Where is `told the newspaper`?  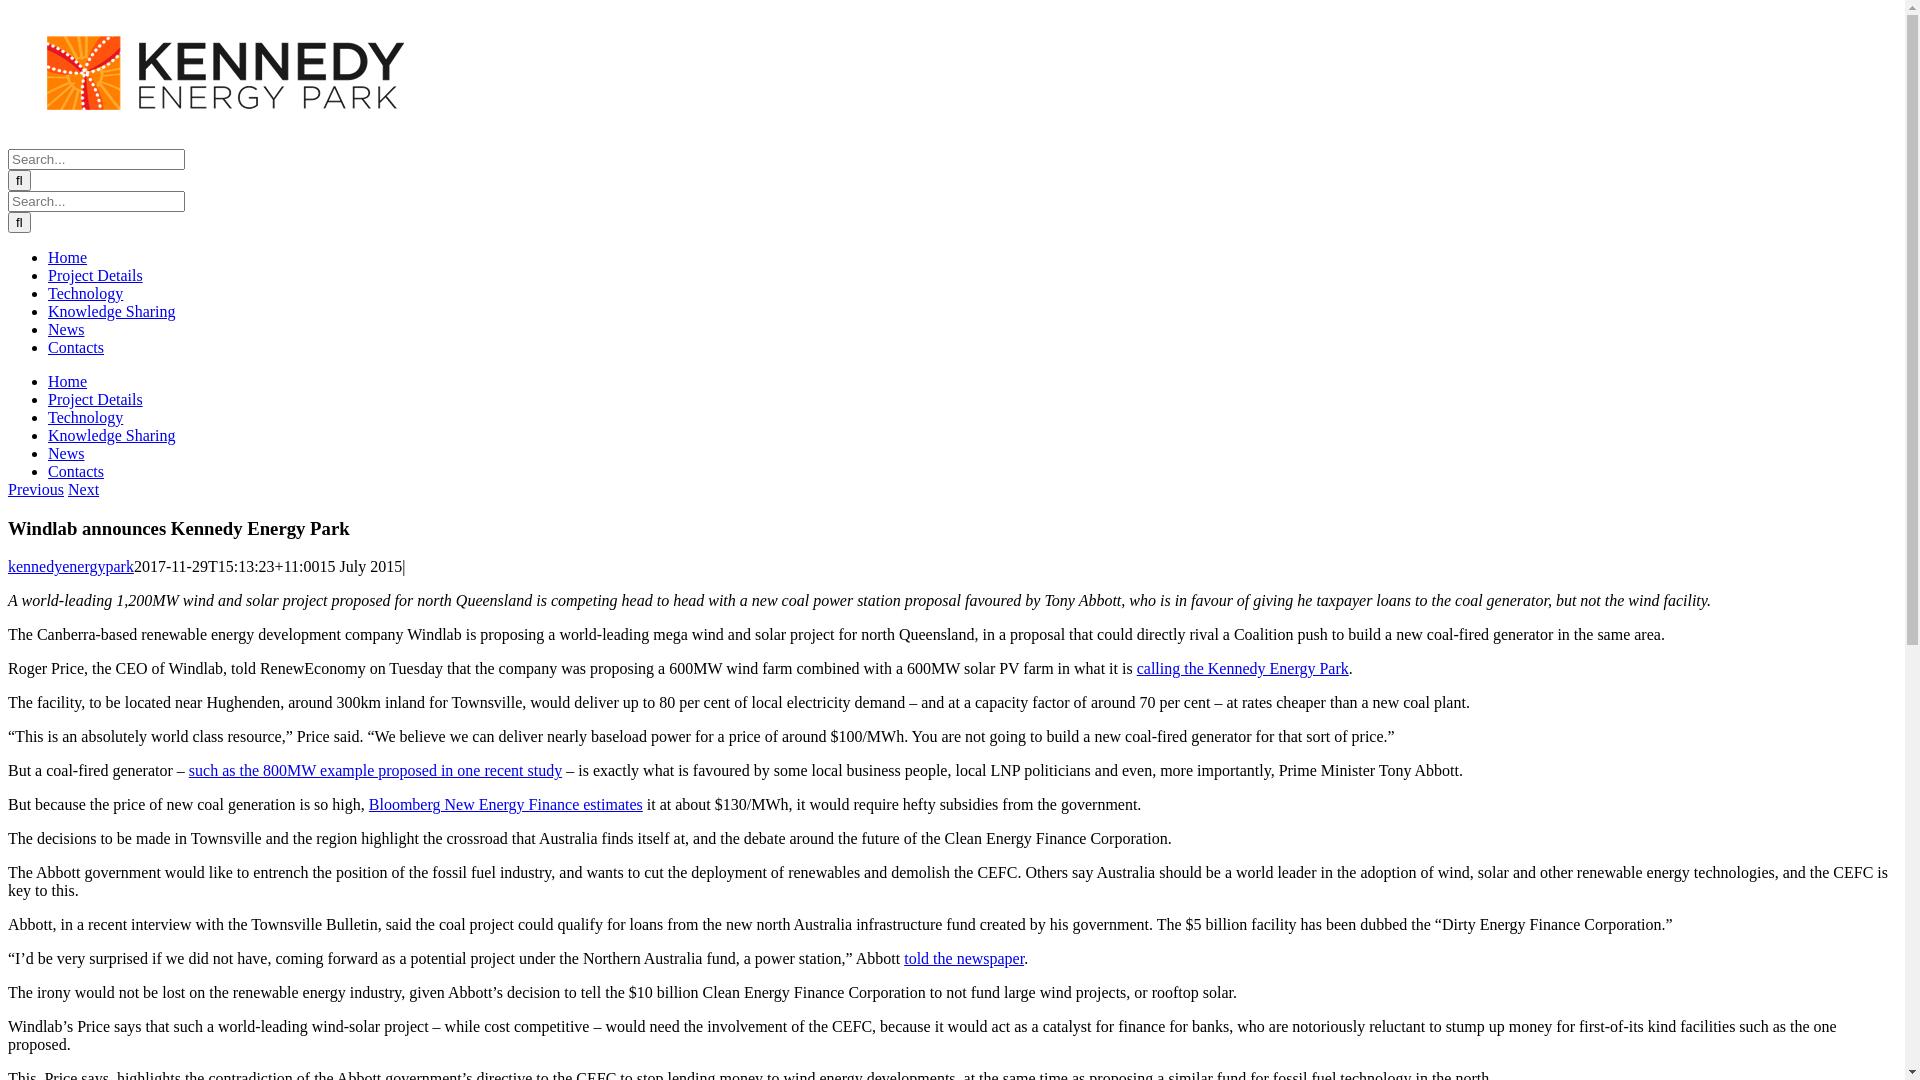 told the newspaper is located at coordinates (964, 958).